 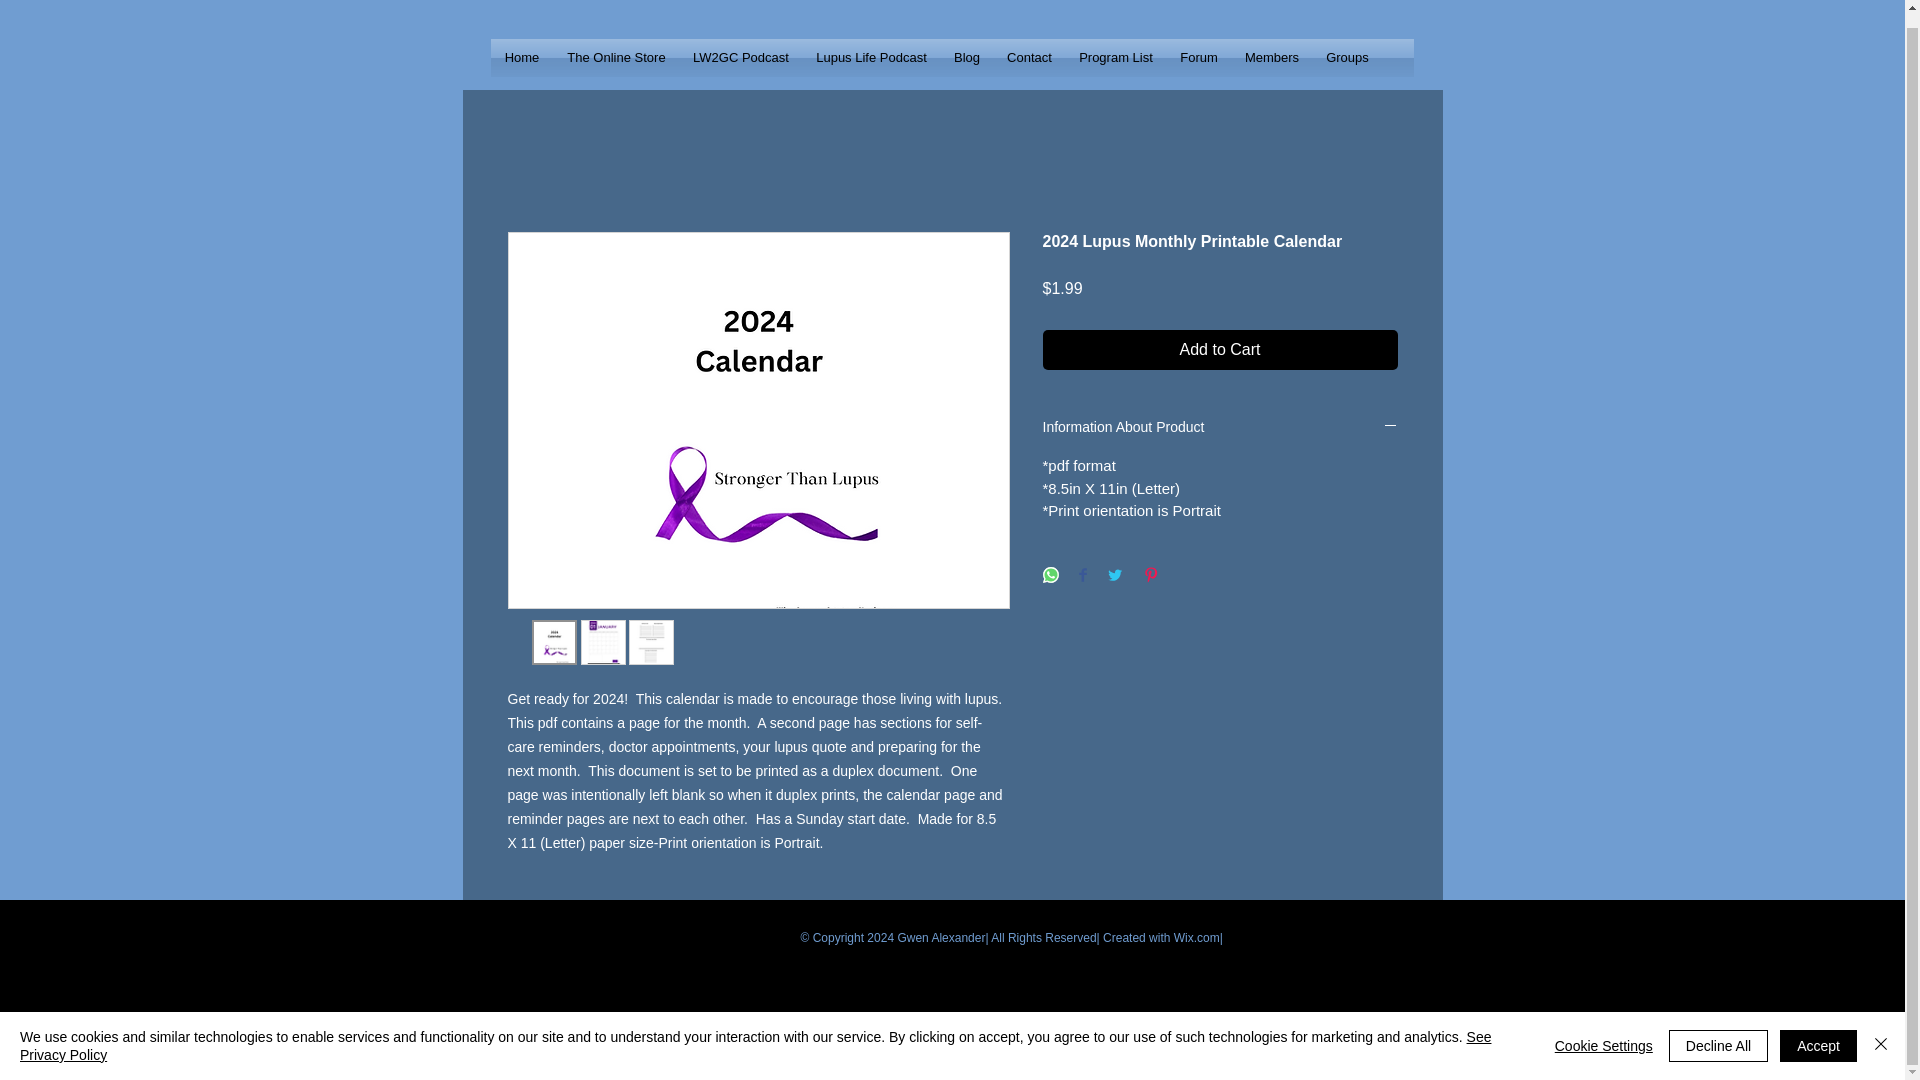 I want to click on LW2GC Podcast, so click(x=740, y=57).